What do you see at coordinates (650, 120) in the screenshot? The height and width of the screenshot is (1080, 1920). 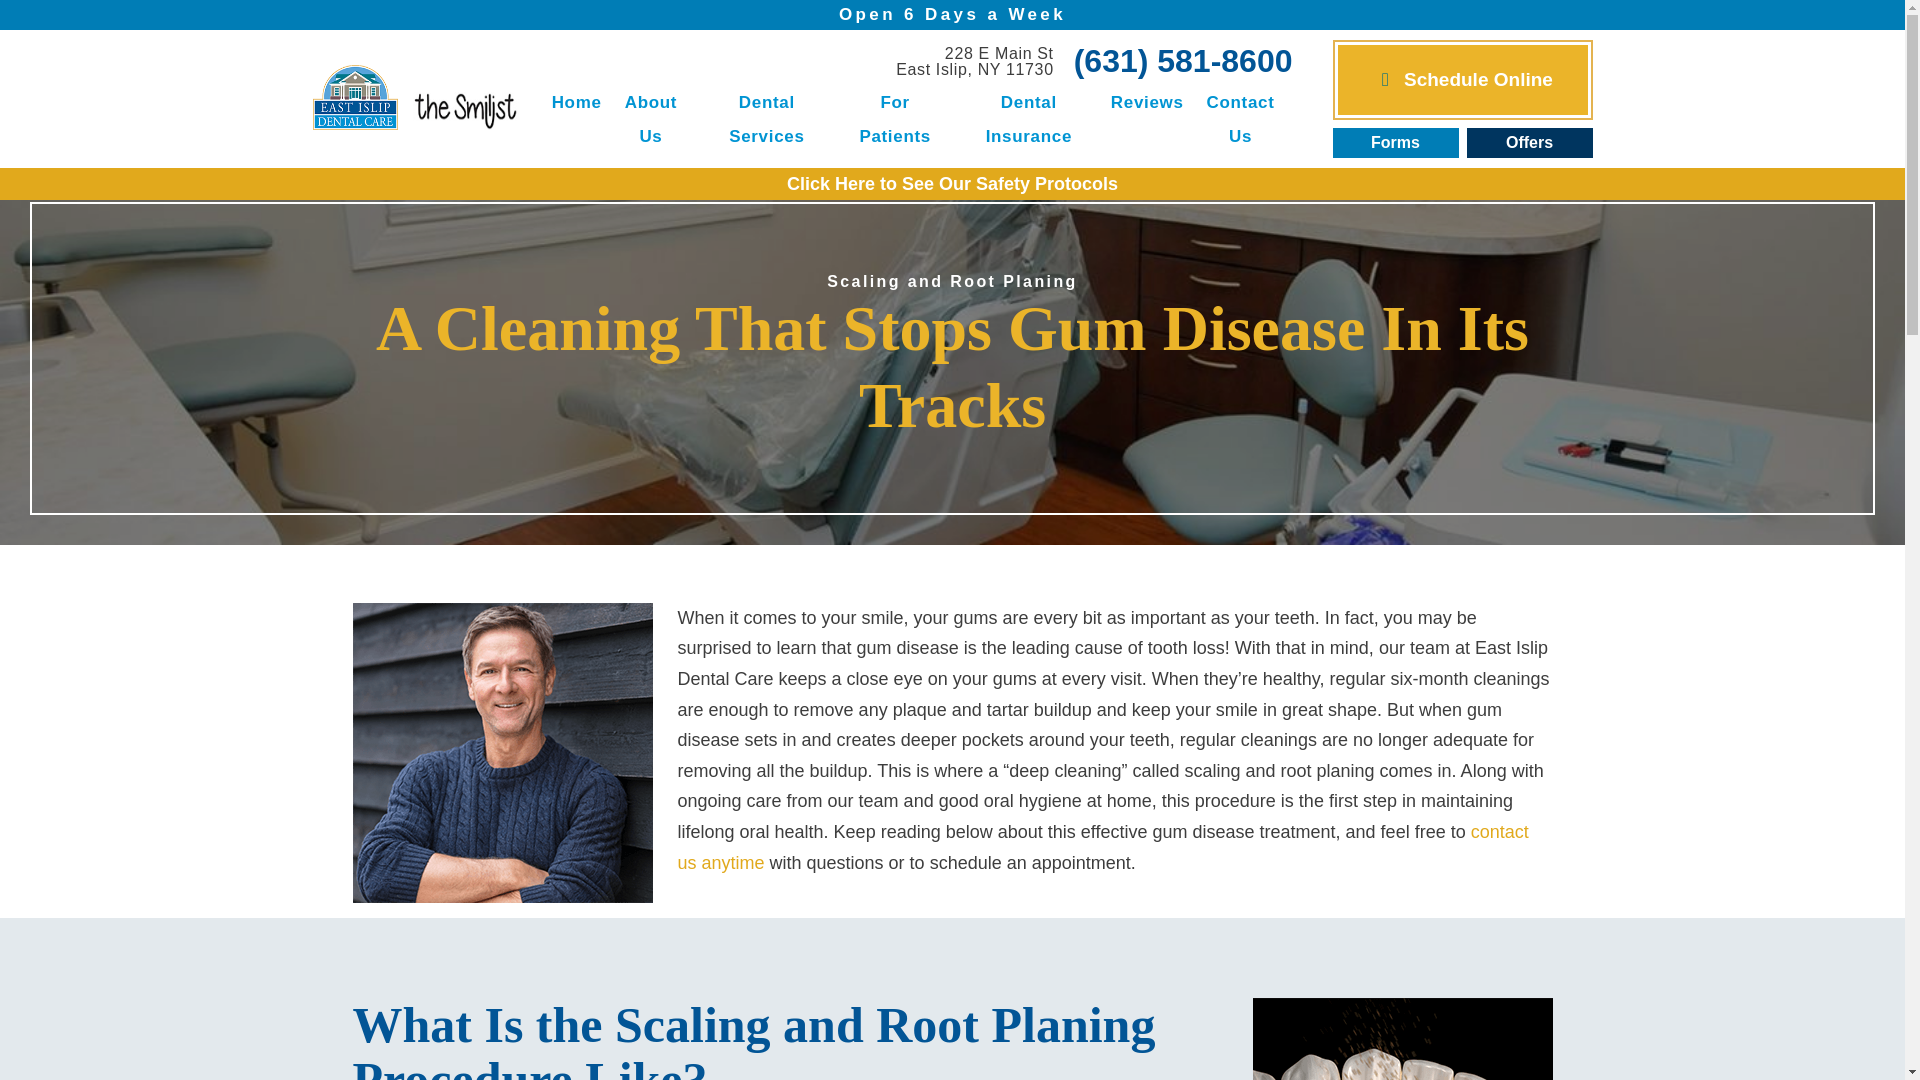 I see `Schedule Online` at bounding box center [650, 120].